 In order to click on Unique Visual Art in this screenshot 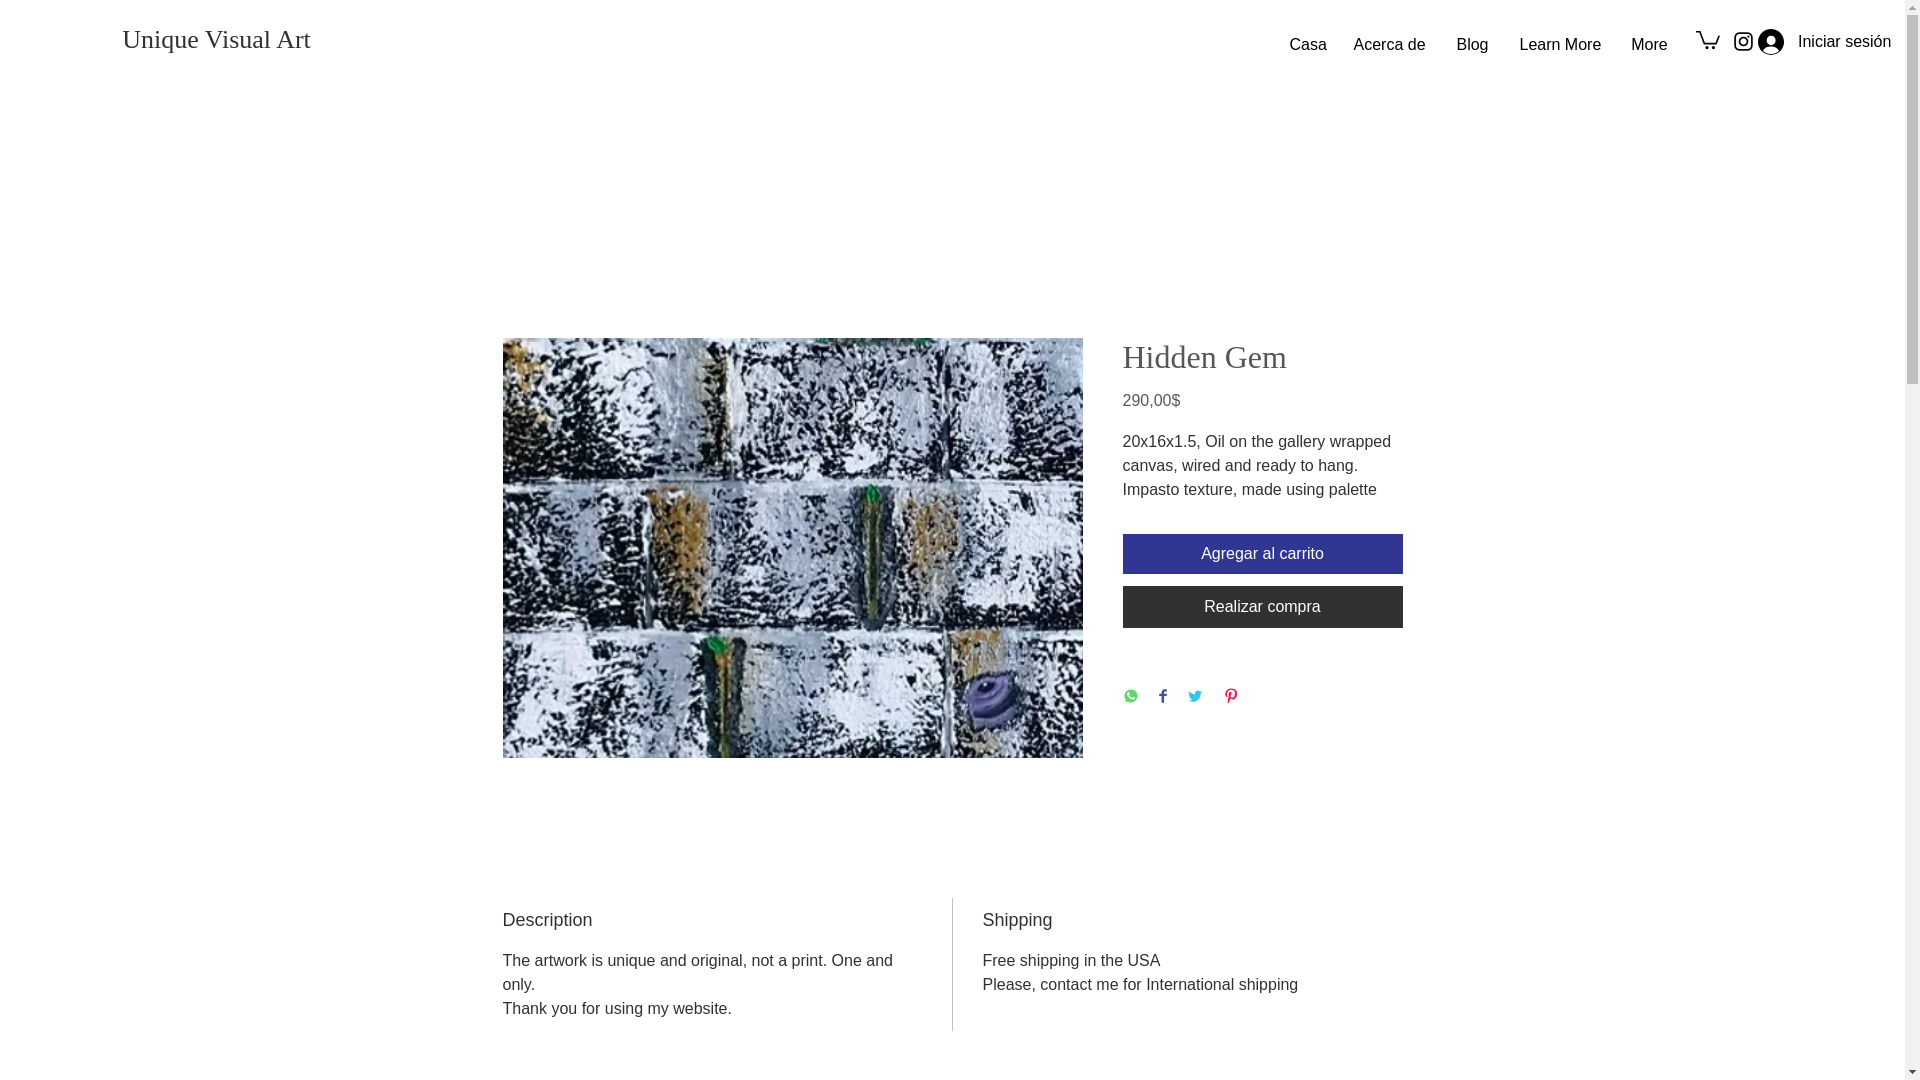, I will do `click(216, 40)`.